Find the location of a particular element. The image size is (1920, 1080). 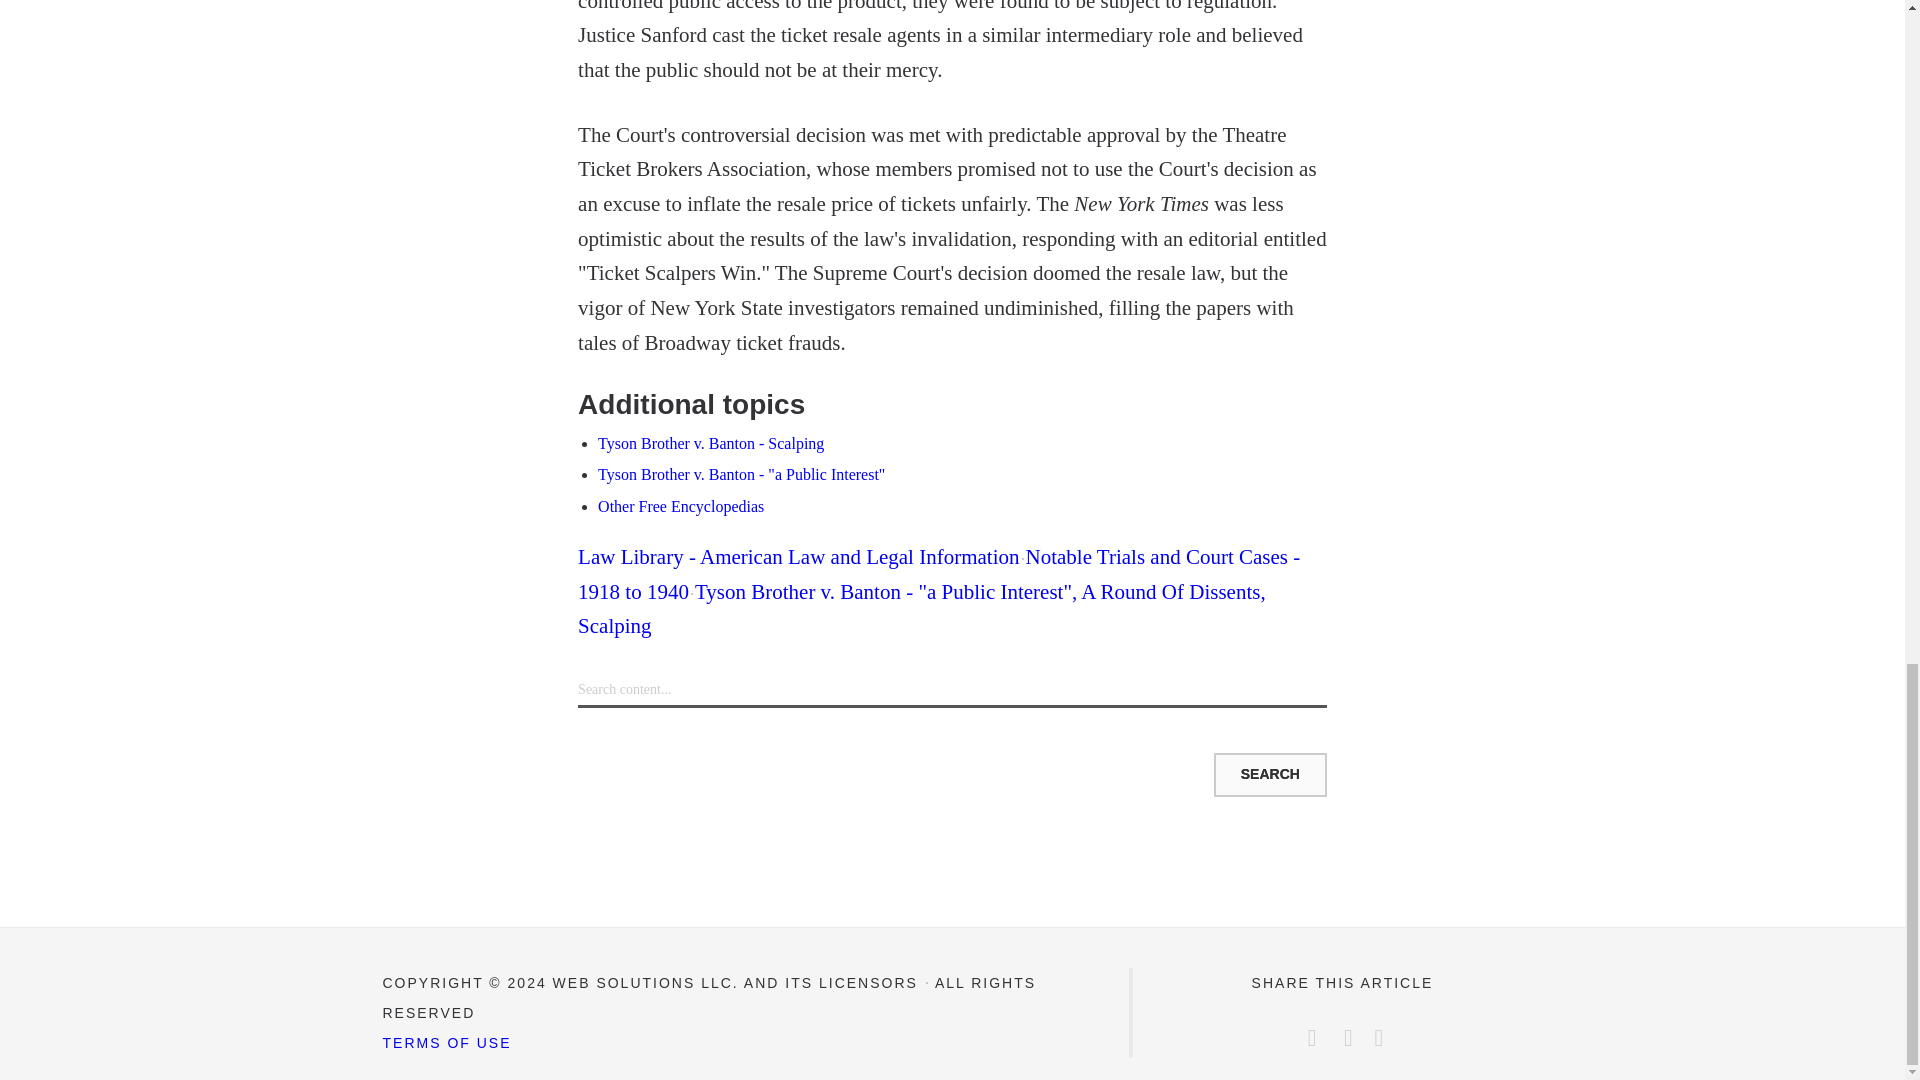

Law Library - American Law and Legal Information is located at coordinates (798, 557).